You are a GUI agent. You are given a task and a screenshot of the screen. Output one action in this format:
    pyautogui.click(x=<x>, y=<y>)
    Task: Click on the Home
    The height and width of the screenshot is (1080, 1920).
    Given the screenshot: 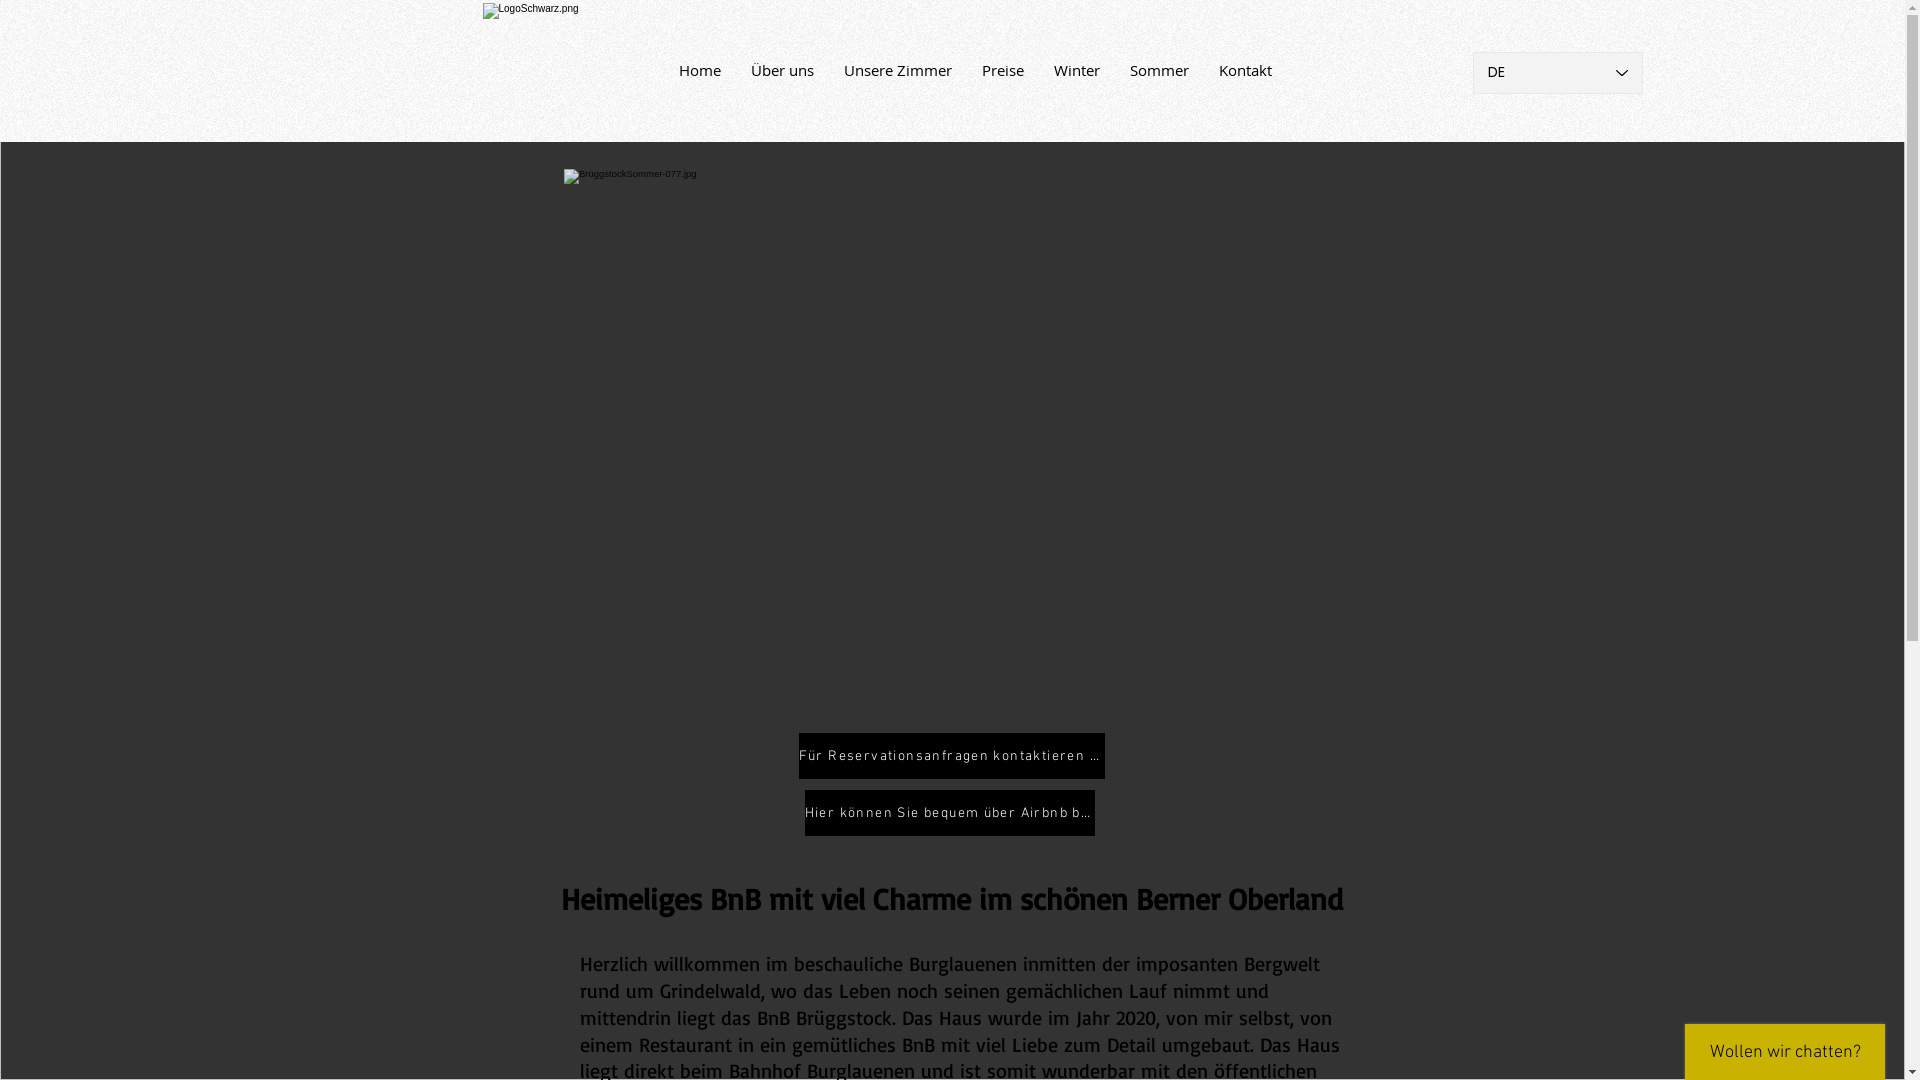 What is the action you would take?
    pyautogui.click(x=700, y=70)
    